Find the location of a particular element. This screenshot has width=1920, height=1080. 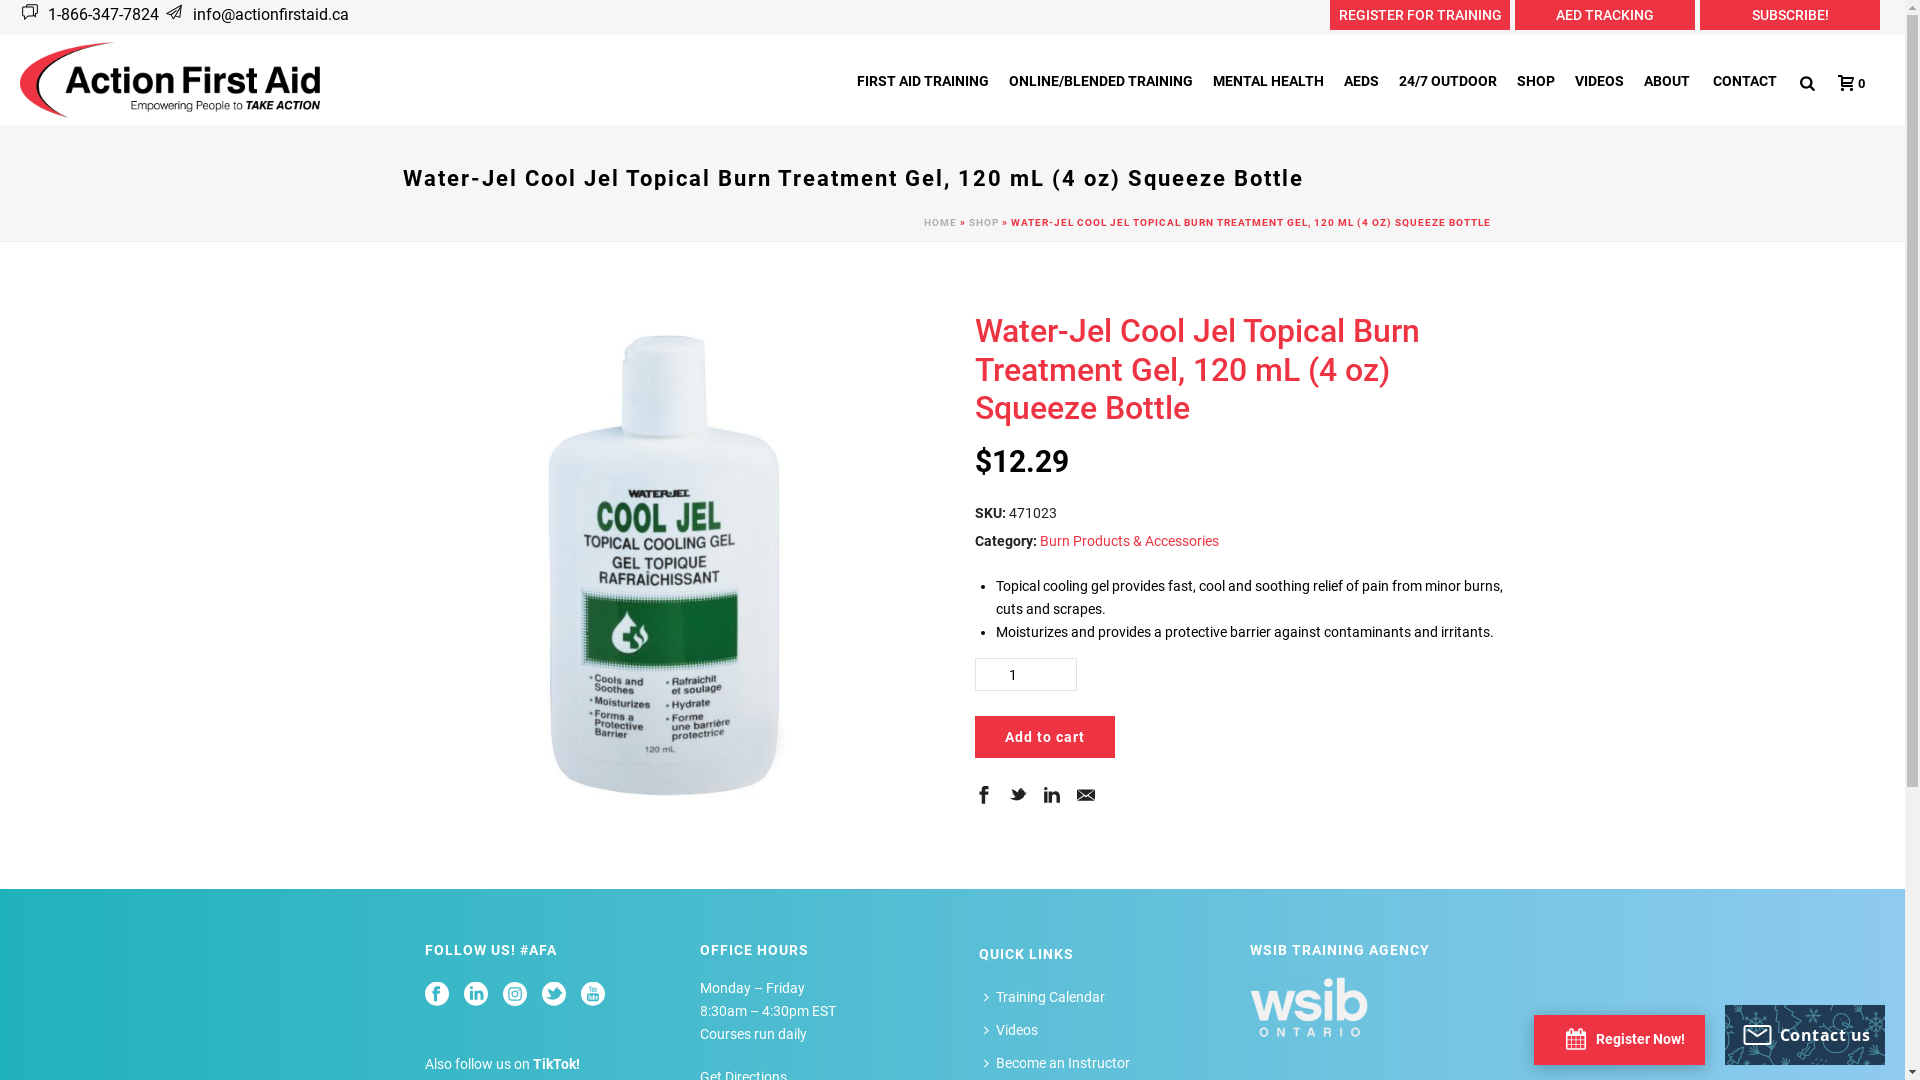

Register Now! is located at coordinates (1626, 1039).